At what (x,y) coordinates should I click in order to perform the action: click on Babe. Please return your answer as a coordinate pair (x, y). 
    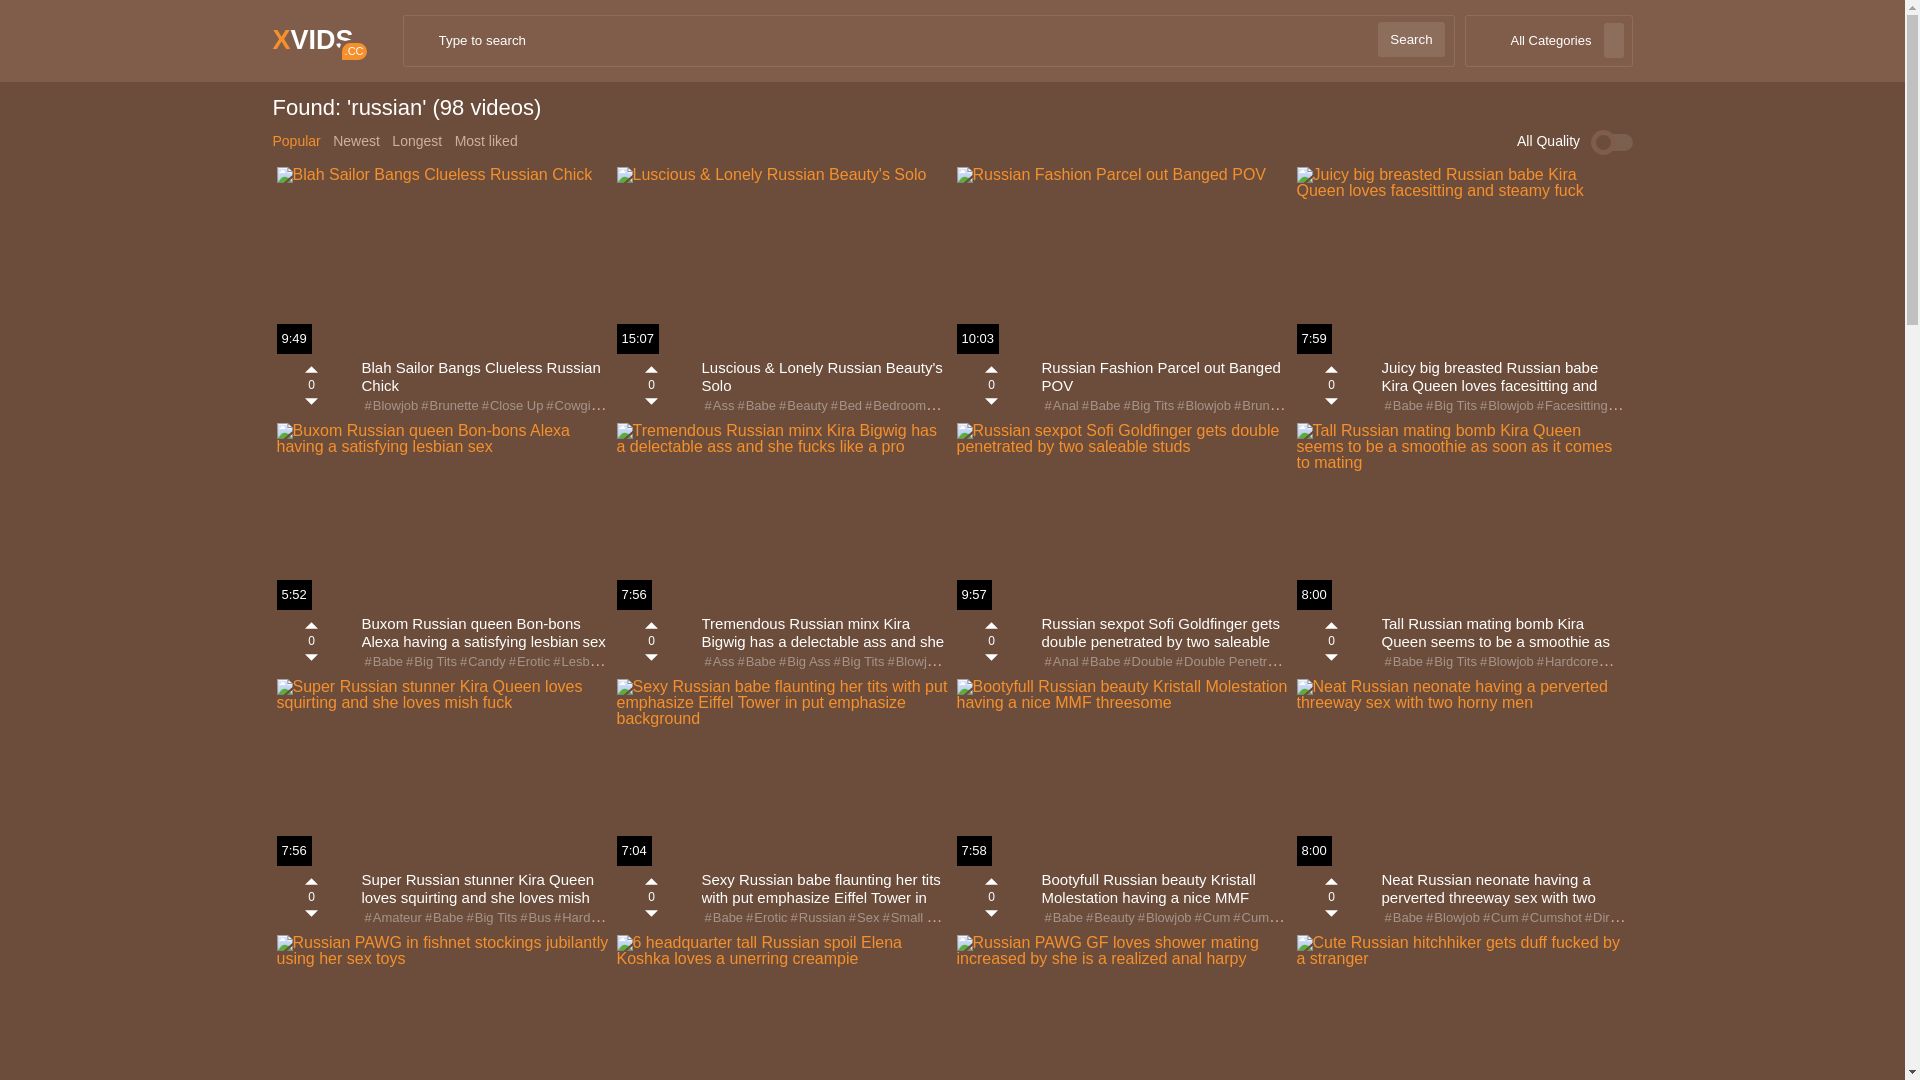
    Looking at the image, I should click on (723, 918).